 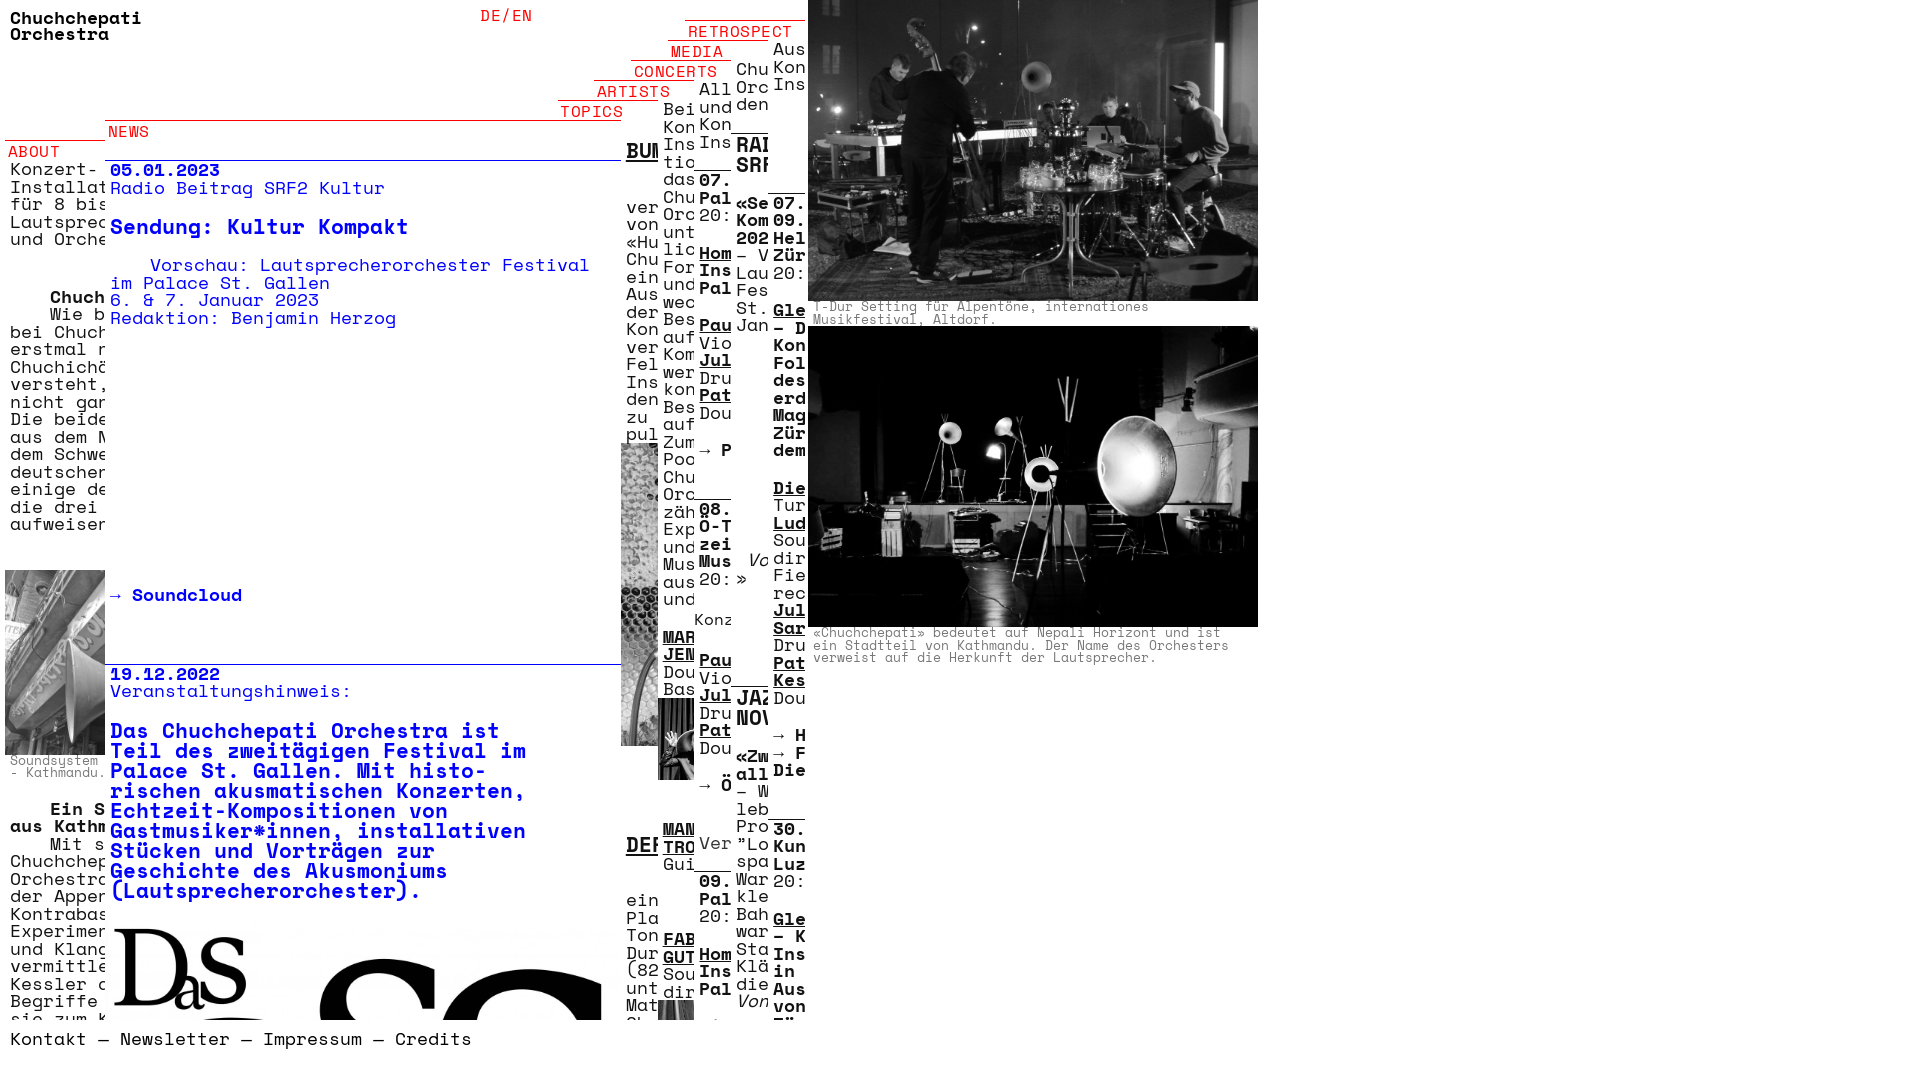 What do you see at coordinates (856, 309) in the screenshot?
I see `Gletscherzungen` at bounding box center [856, 309].